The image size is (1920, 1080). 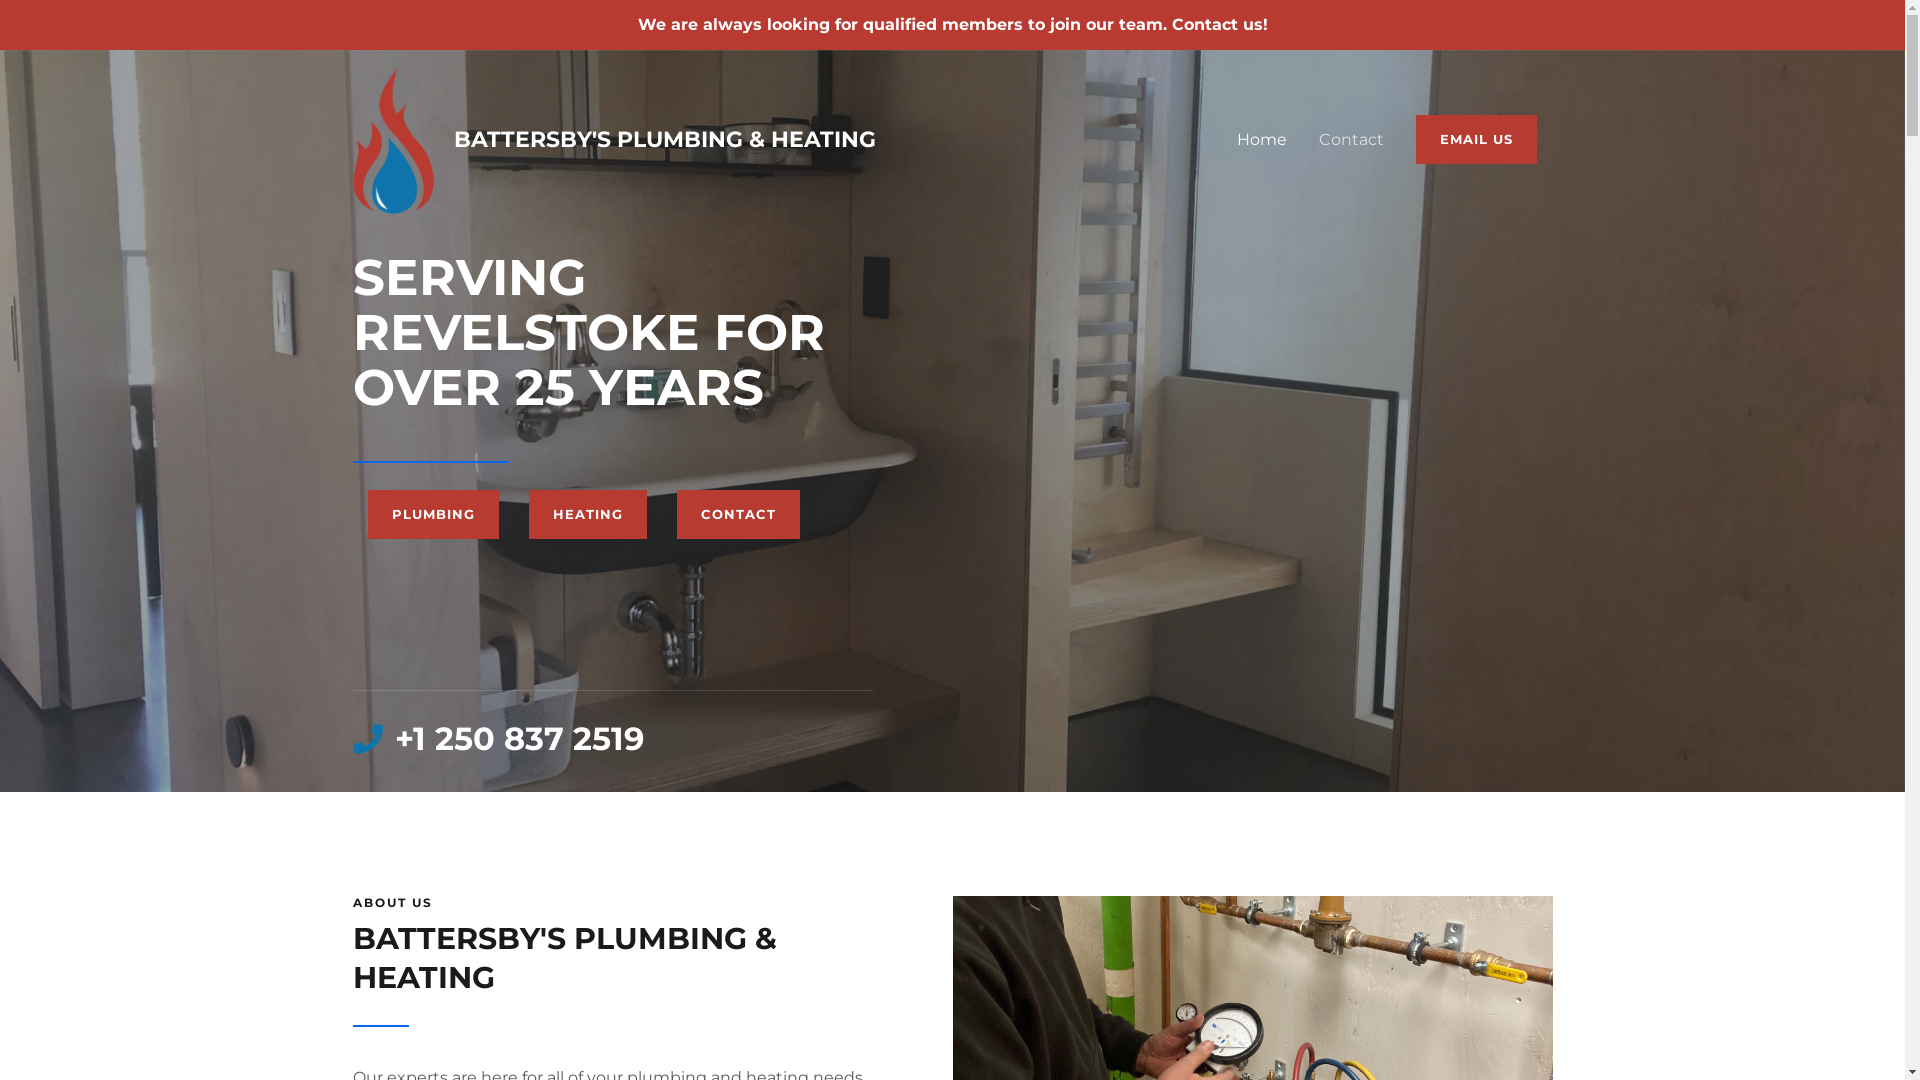 What do you see at coordinates (587, 514) in the screenshot?
I see `HEATING` at bounding box center [587, 514].